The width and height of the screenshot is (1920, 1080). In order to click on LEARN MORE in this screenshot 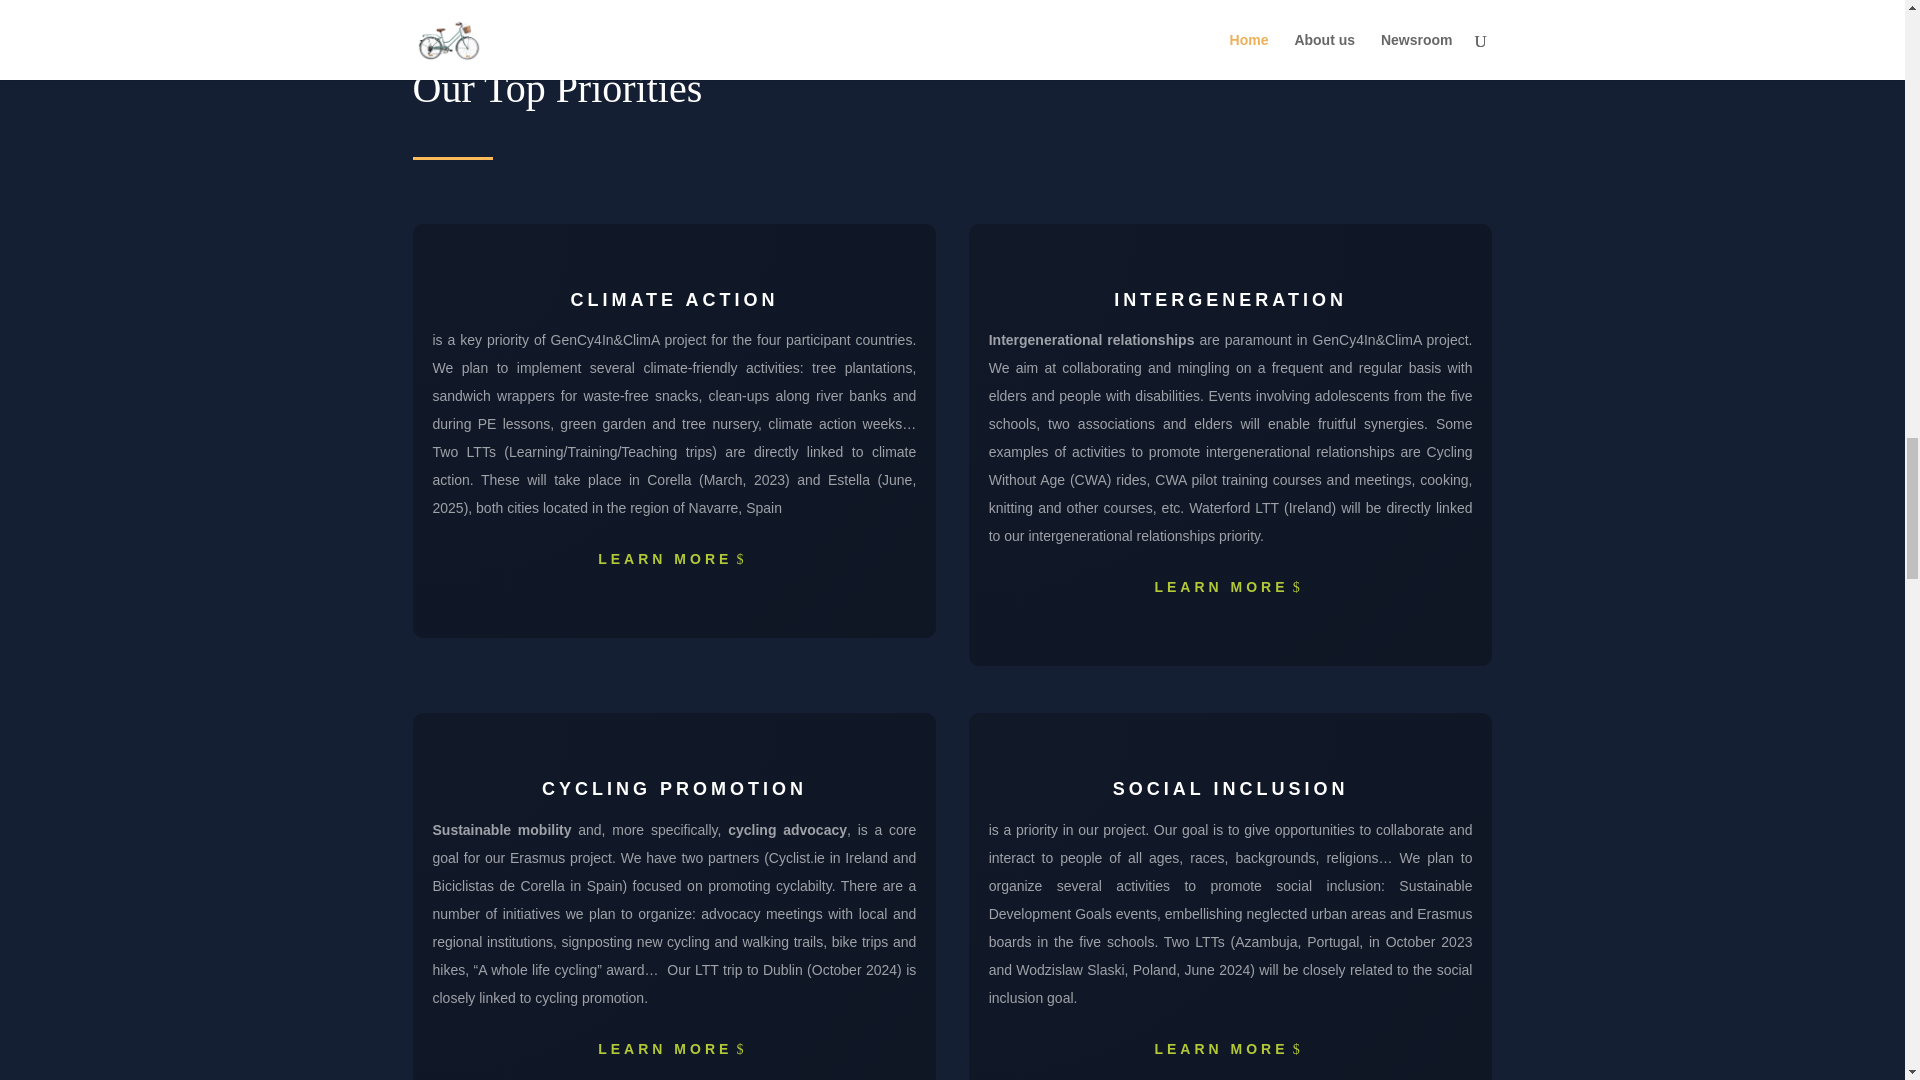, I will do `click(674, 1050)`.